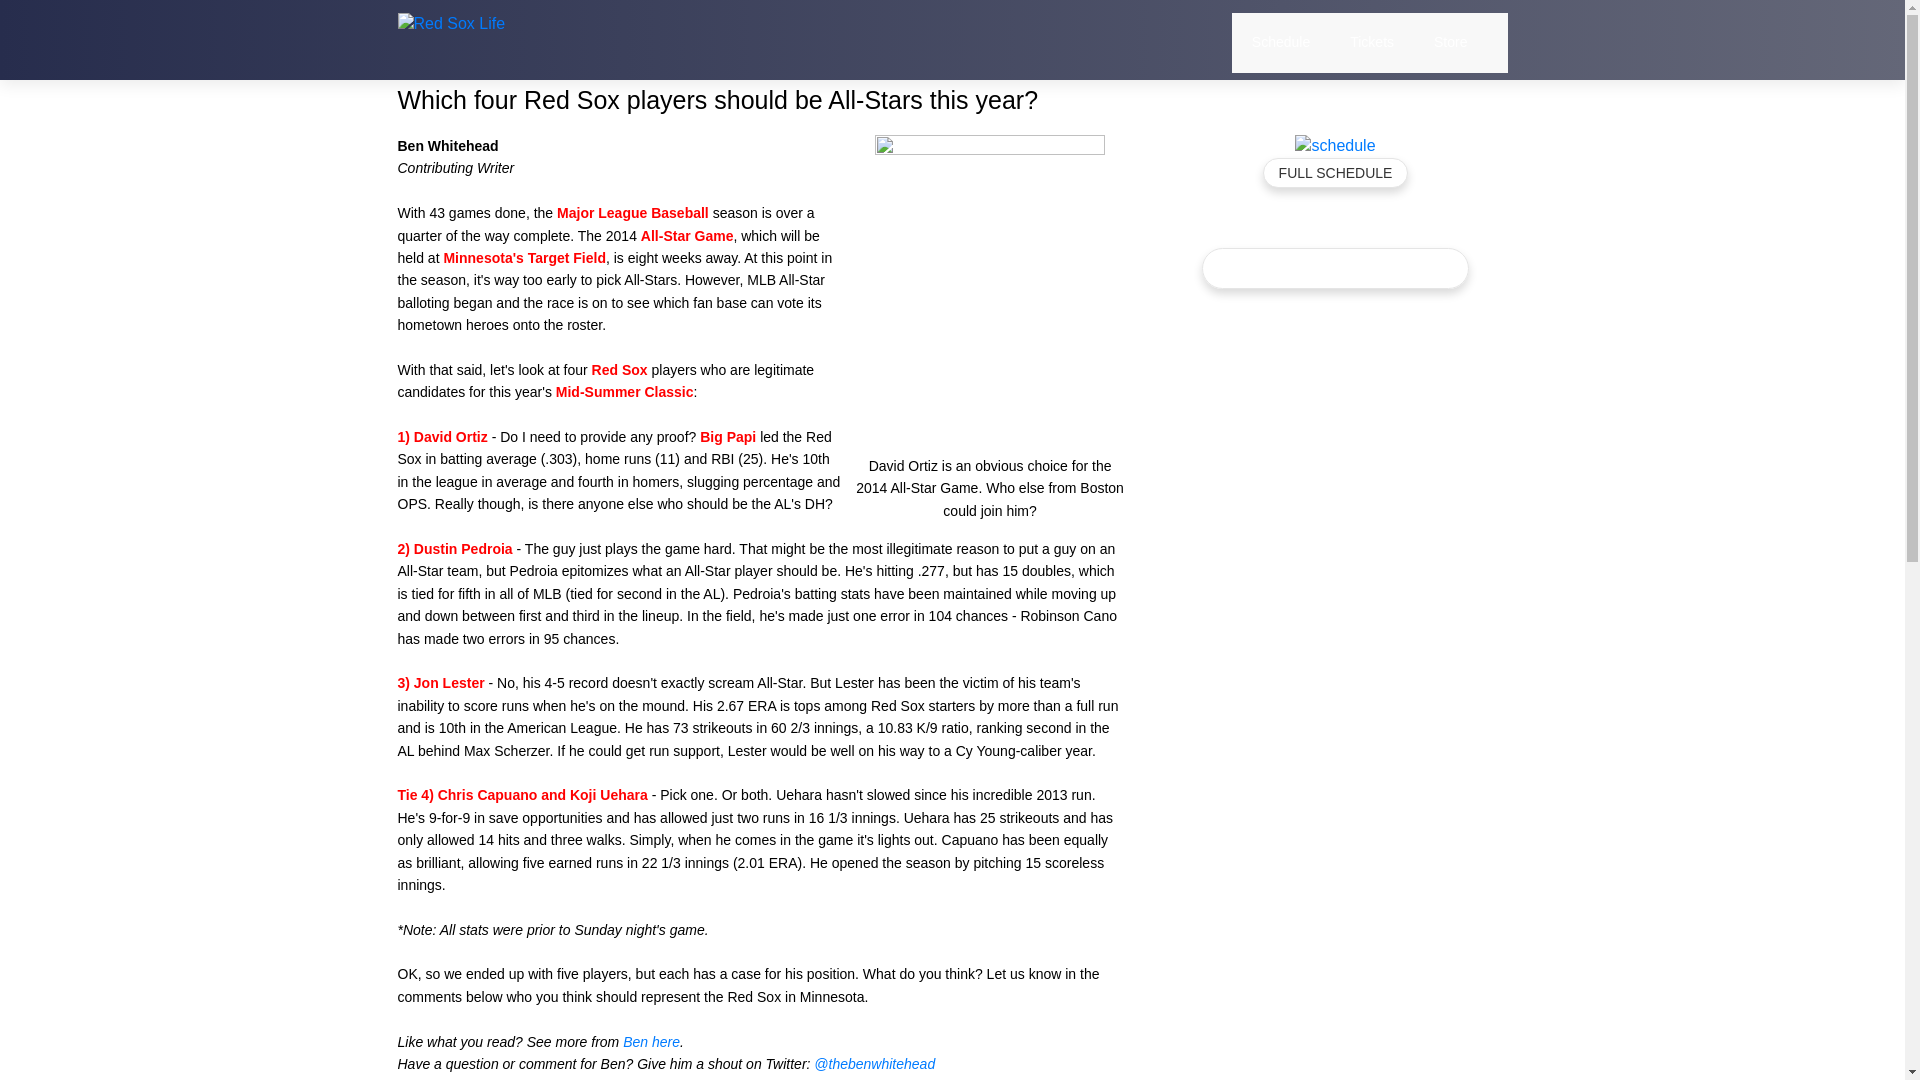 The height and width of the screenshot is (1080, 1920). What do you see at coordinates (1280, 42) in the screenshot?
I see `Schedule` at bounding box center [1280, 42].